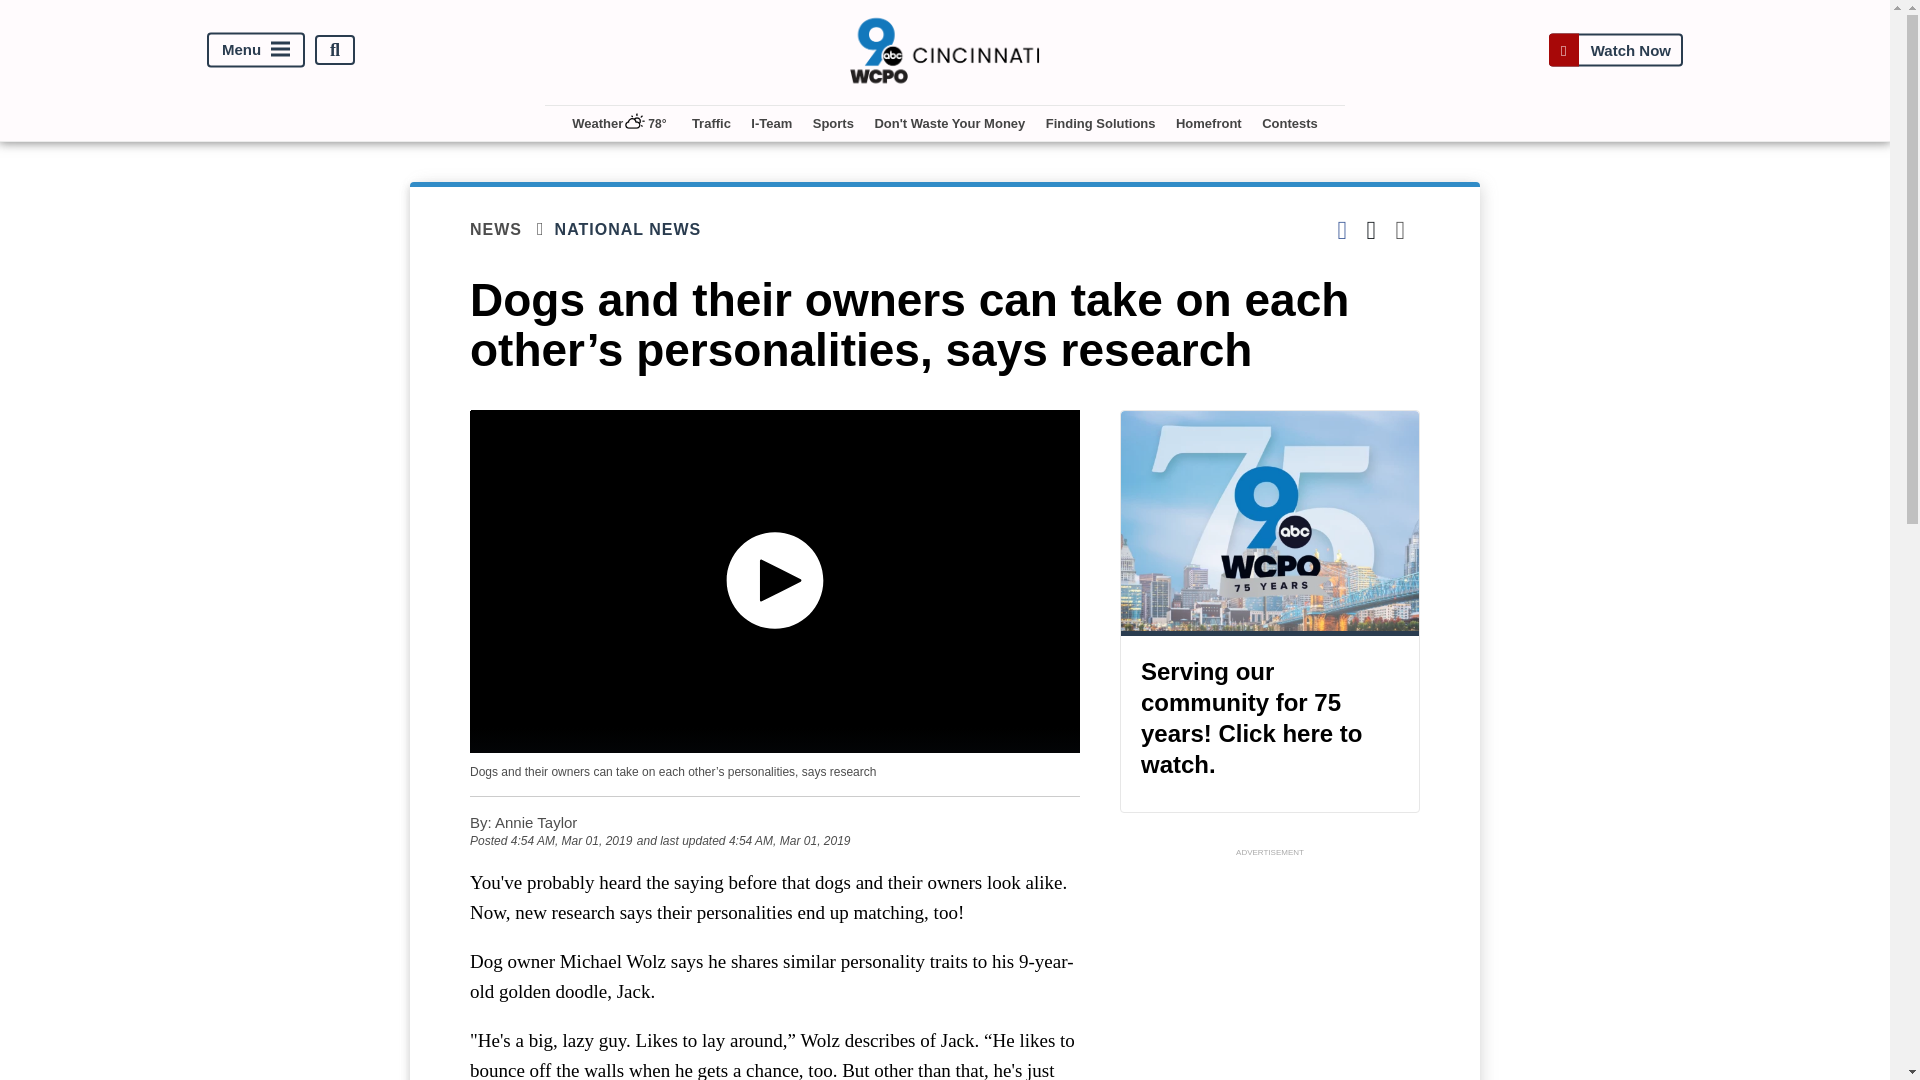 This screenshot has width=1920, height=1080. What do you see at coordinates (951, 1030) in the screenshot?
I see `3rd party ad content` at bounding box center [951, 1030].